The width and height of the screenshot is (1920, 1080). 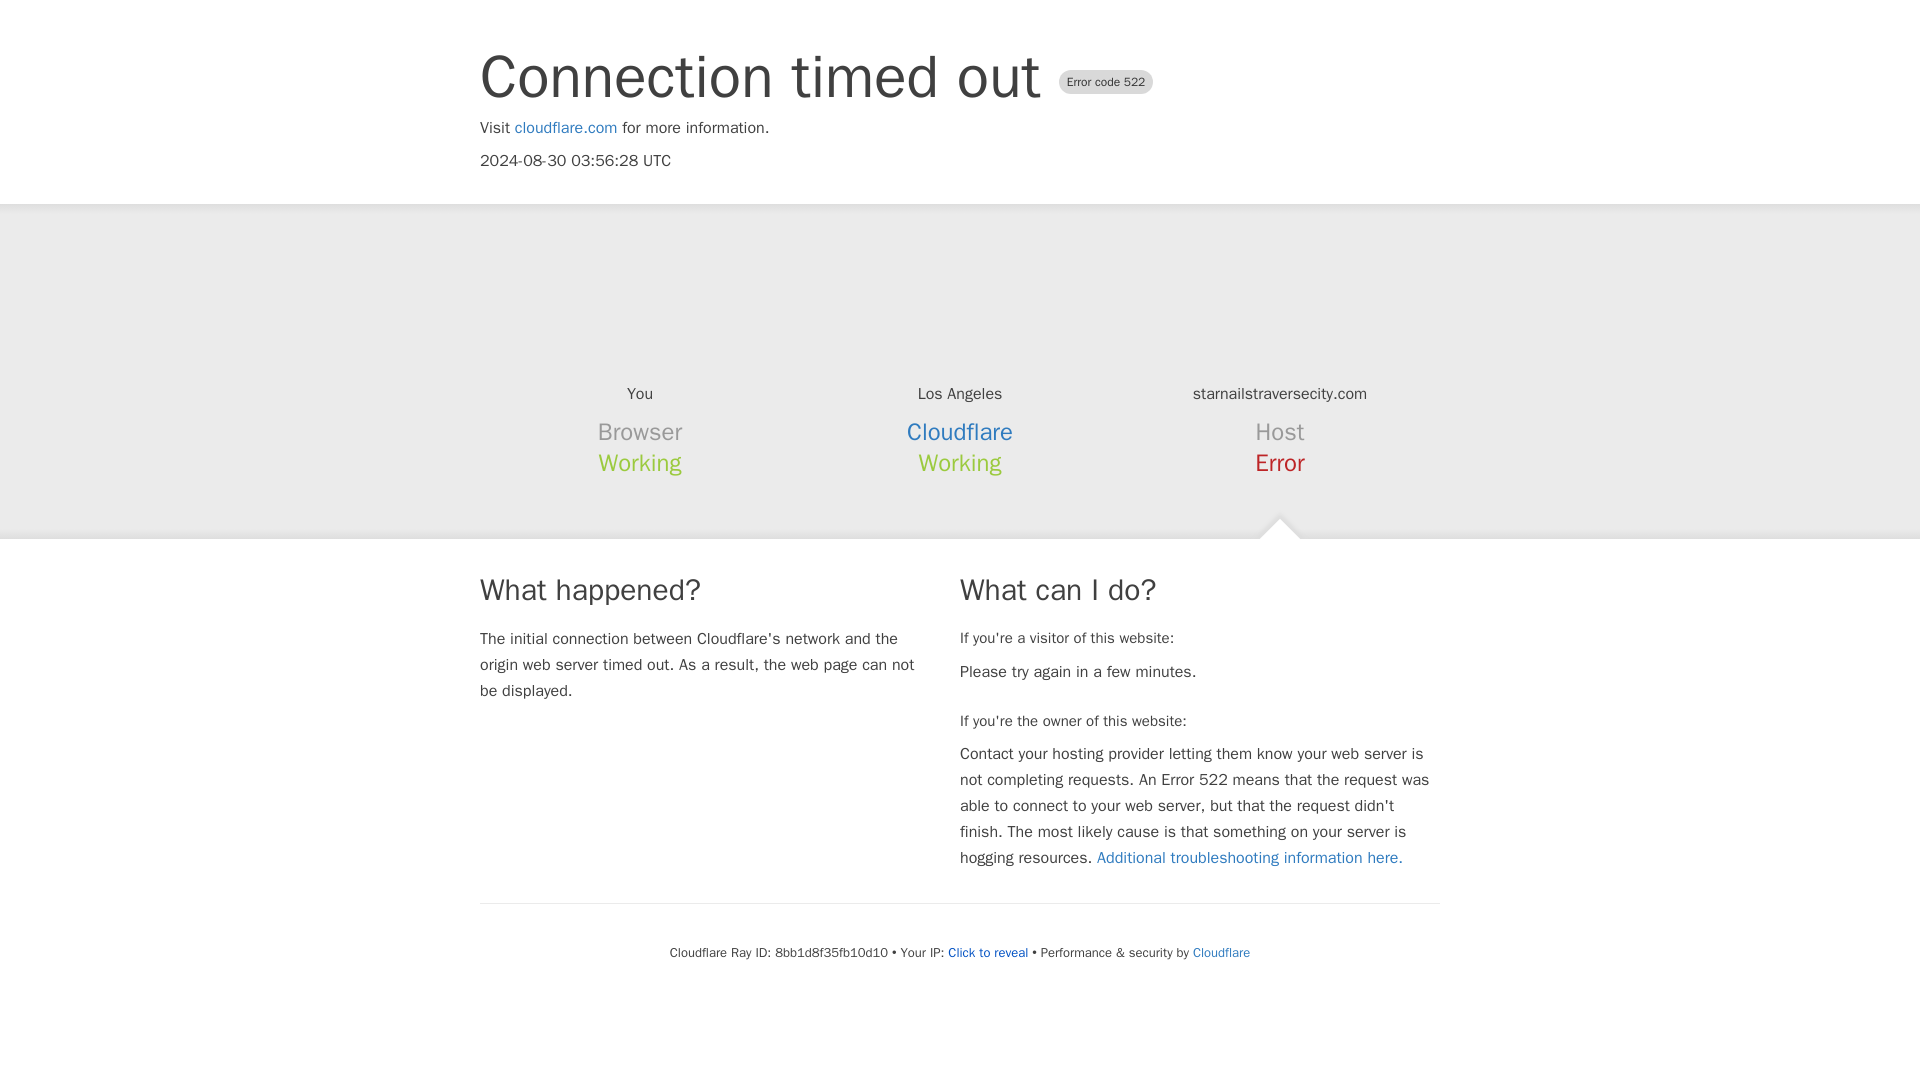 I want to click on Cloudflare, so click(x=1220, y=952).